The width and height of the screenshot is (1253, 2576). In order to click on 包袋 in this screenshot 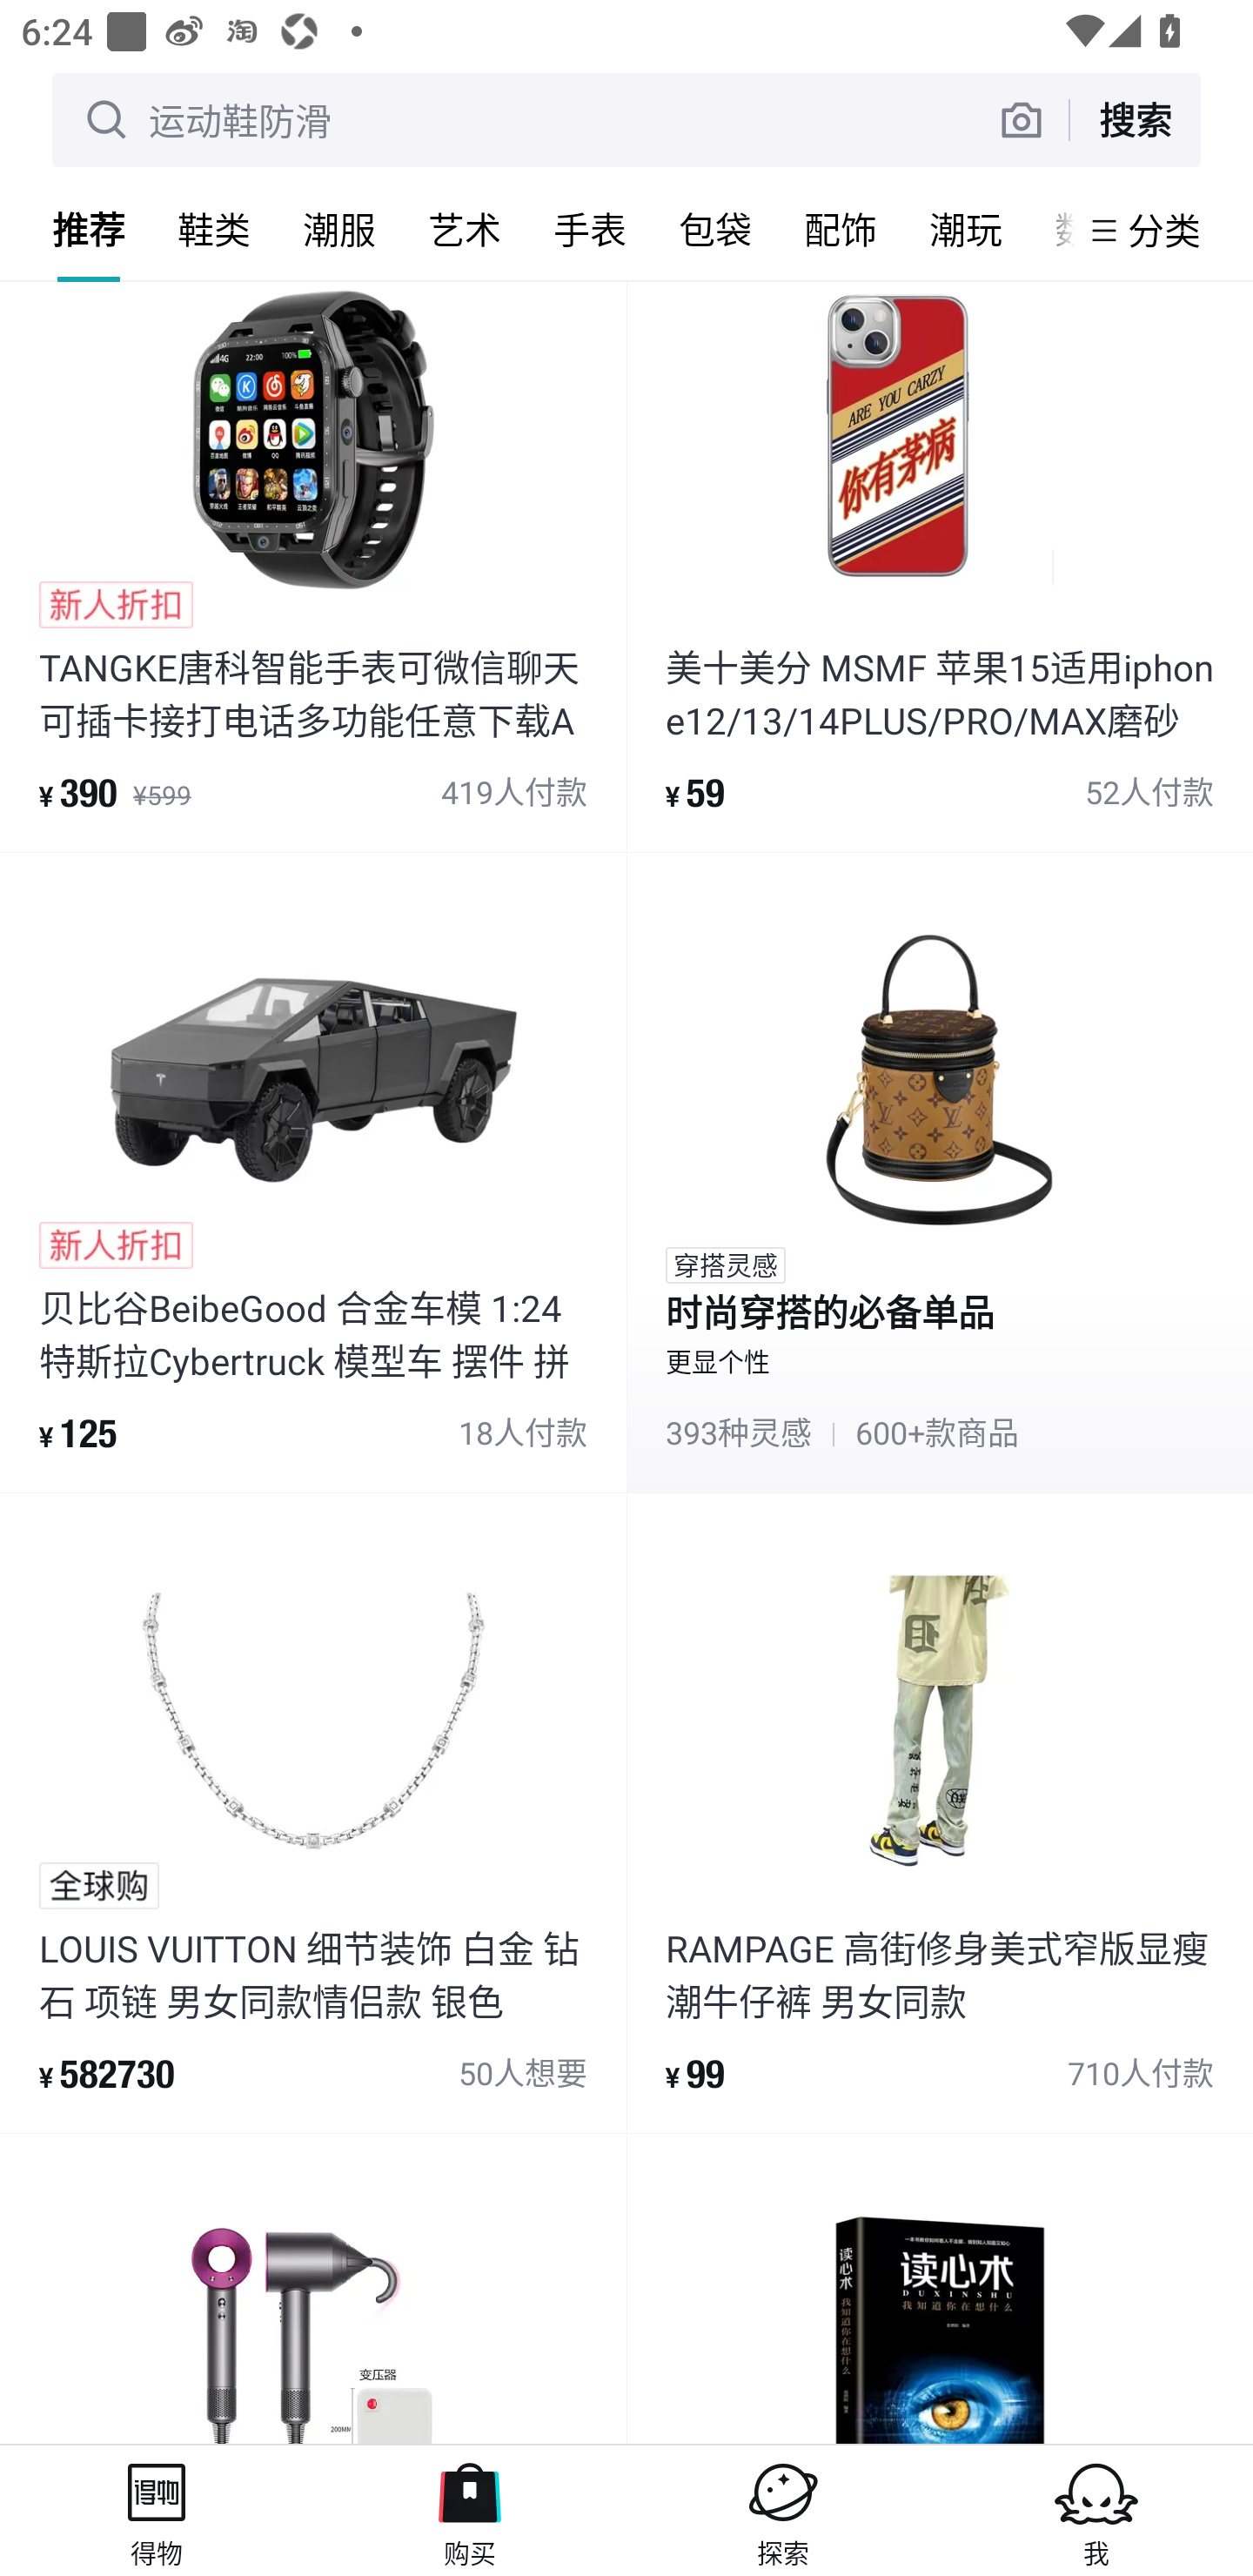, I will do `click(715, 229)`.